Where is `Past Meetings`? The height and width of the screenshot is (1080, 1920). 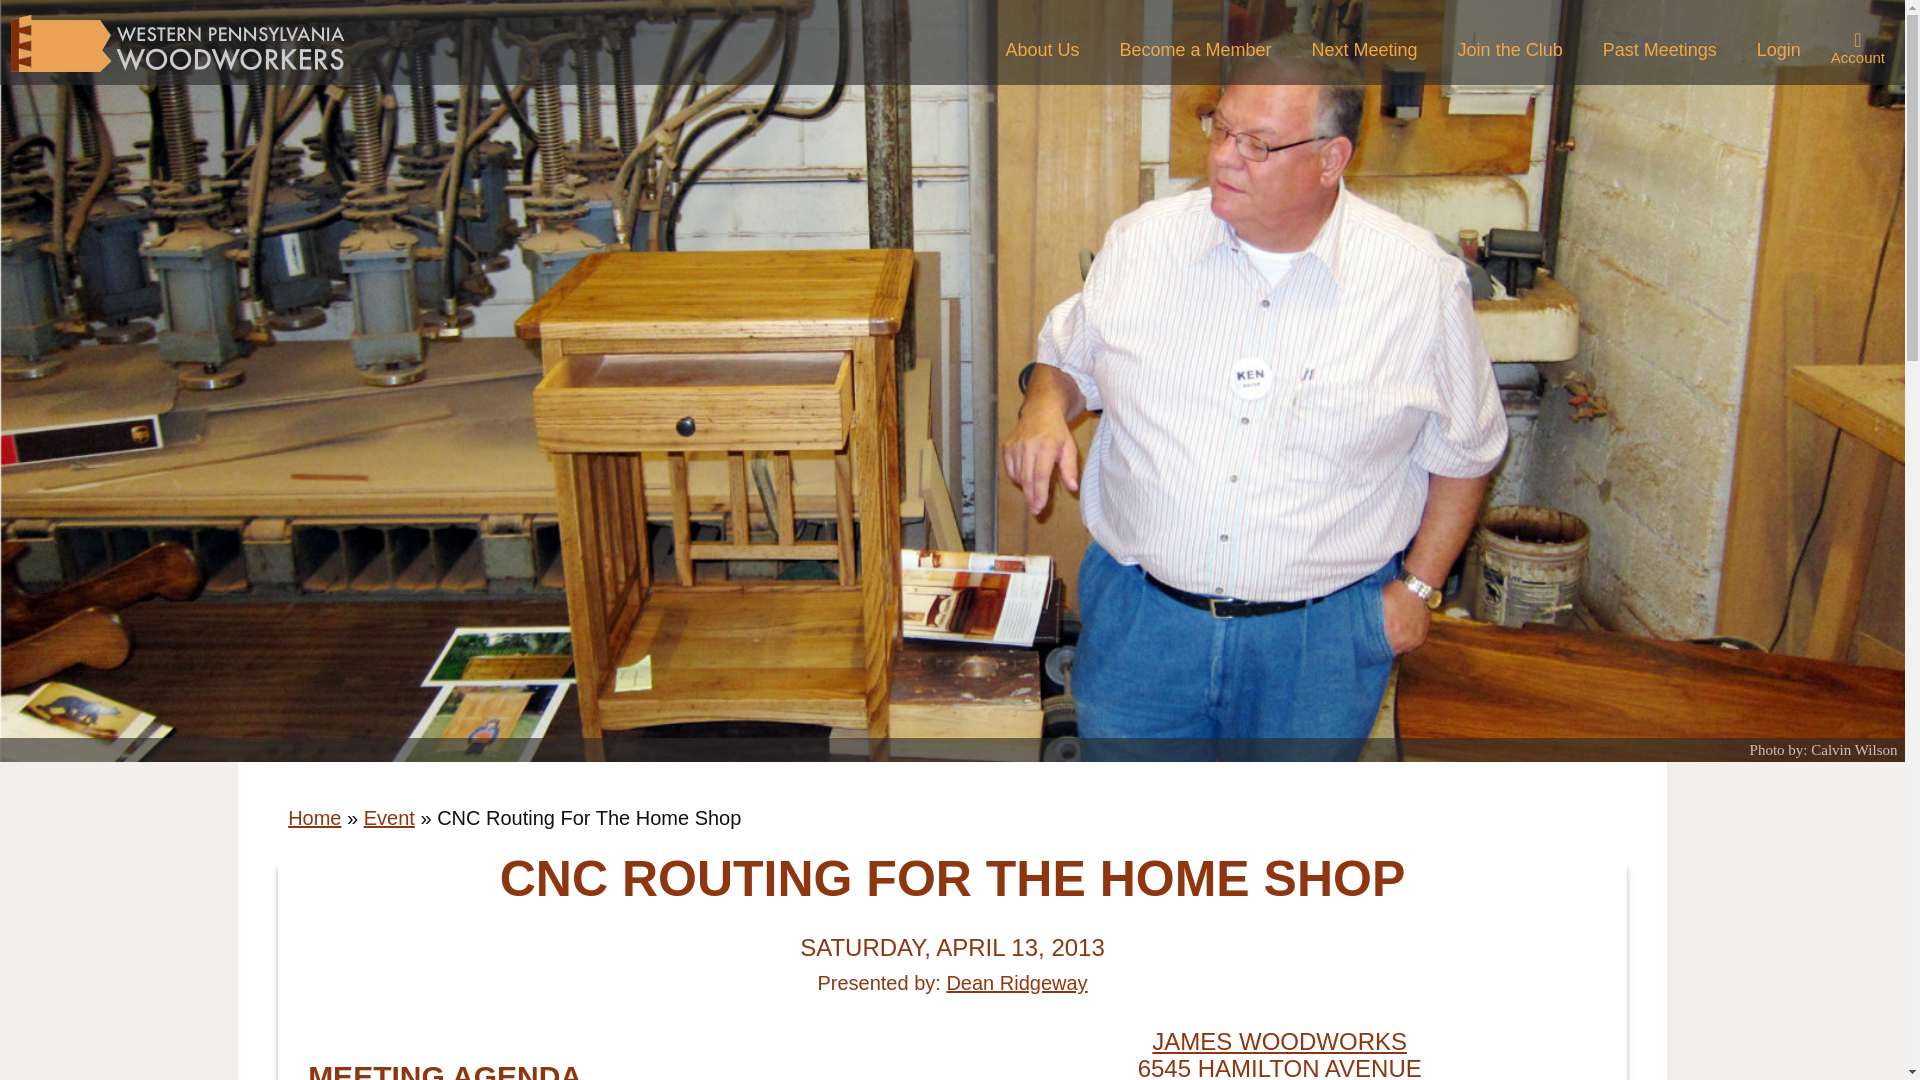 Past Meetings is located at coordinates (1660, 50).